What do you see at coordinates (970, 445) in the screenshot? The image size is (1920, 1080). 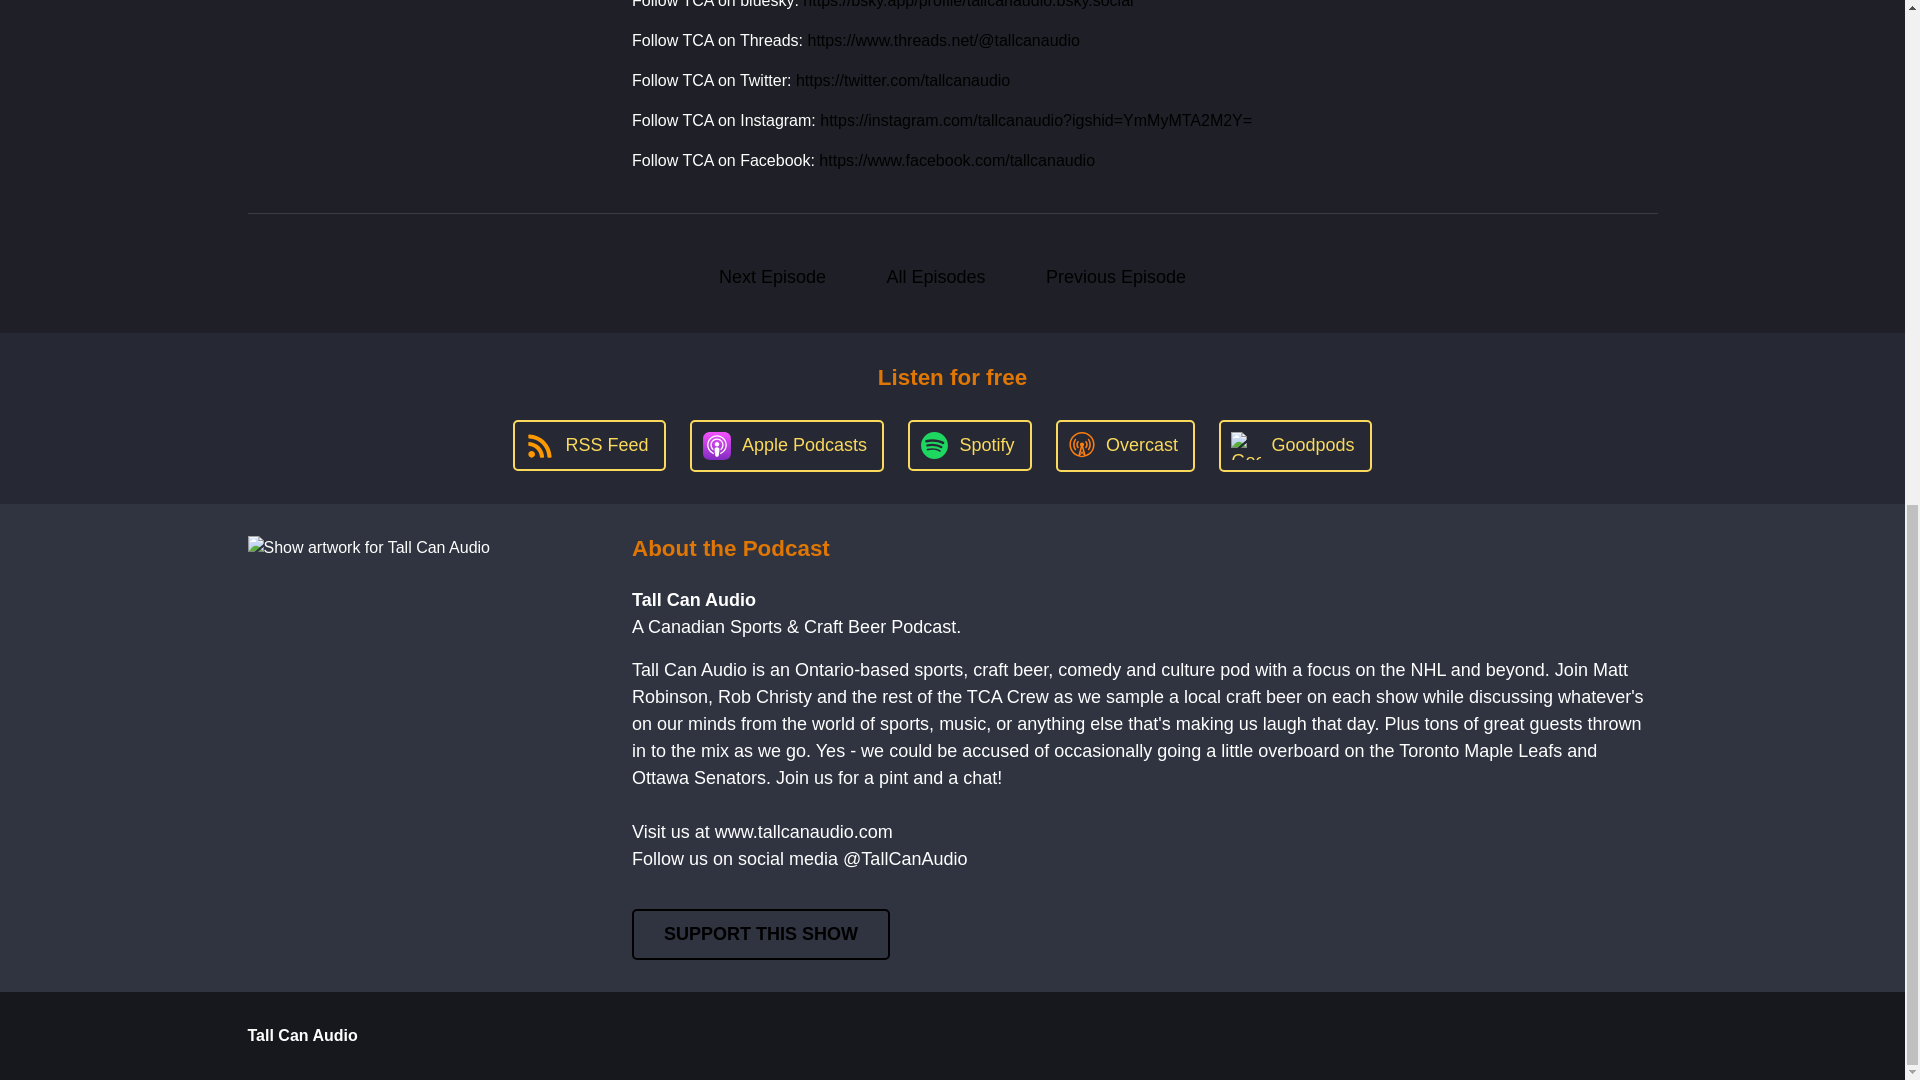 I see `Spotify` at bounding box center [970, 445].